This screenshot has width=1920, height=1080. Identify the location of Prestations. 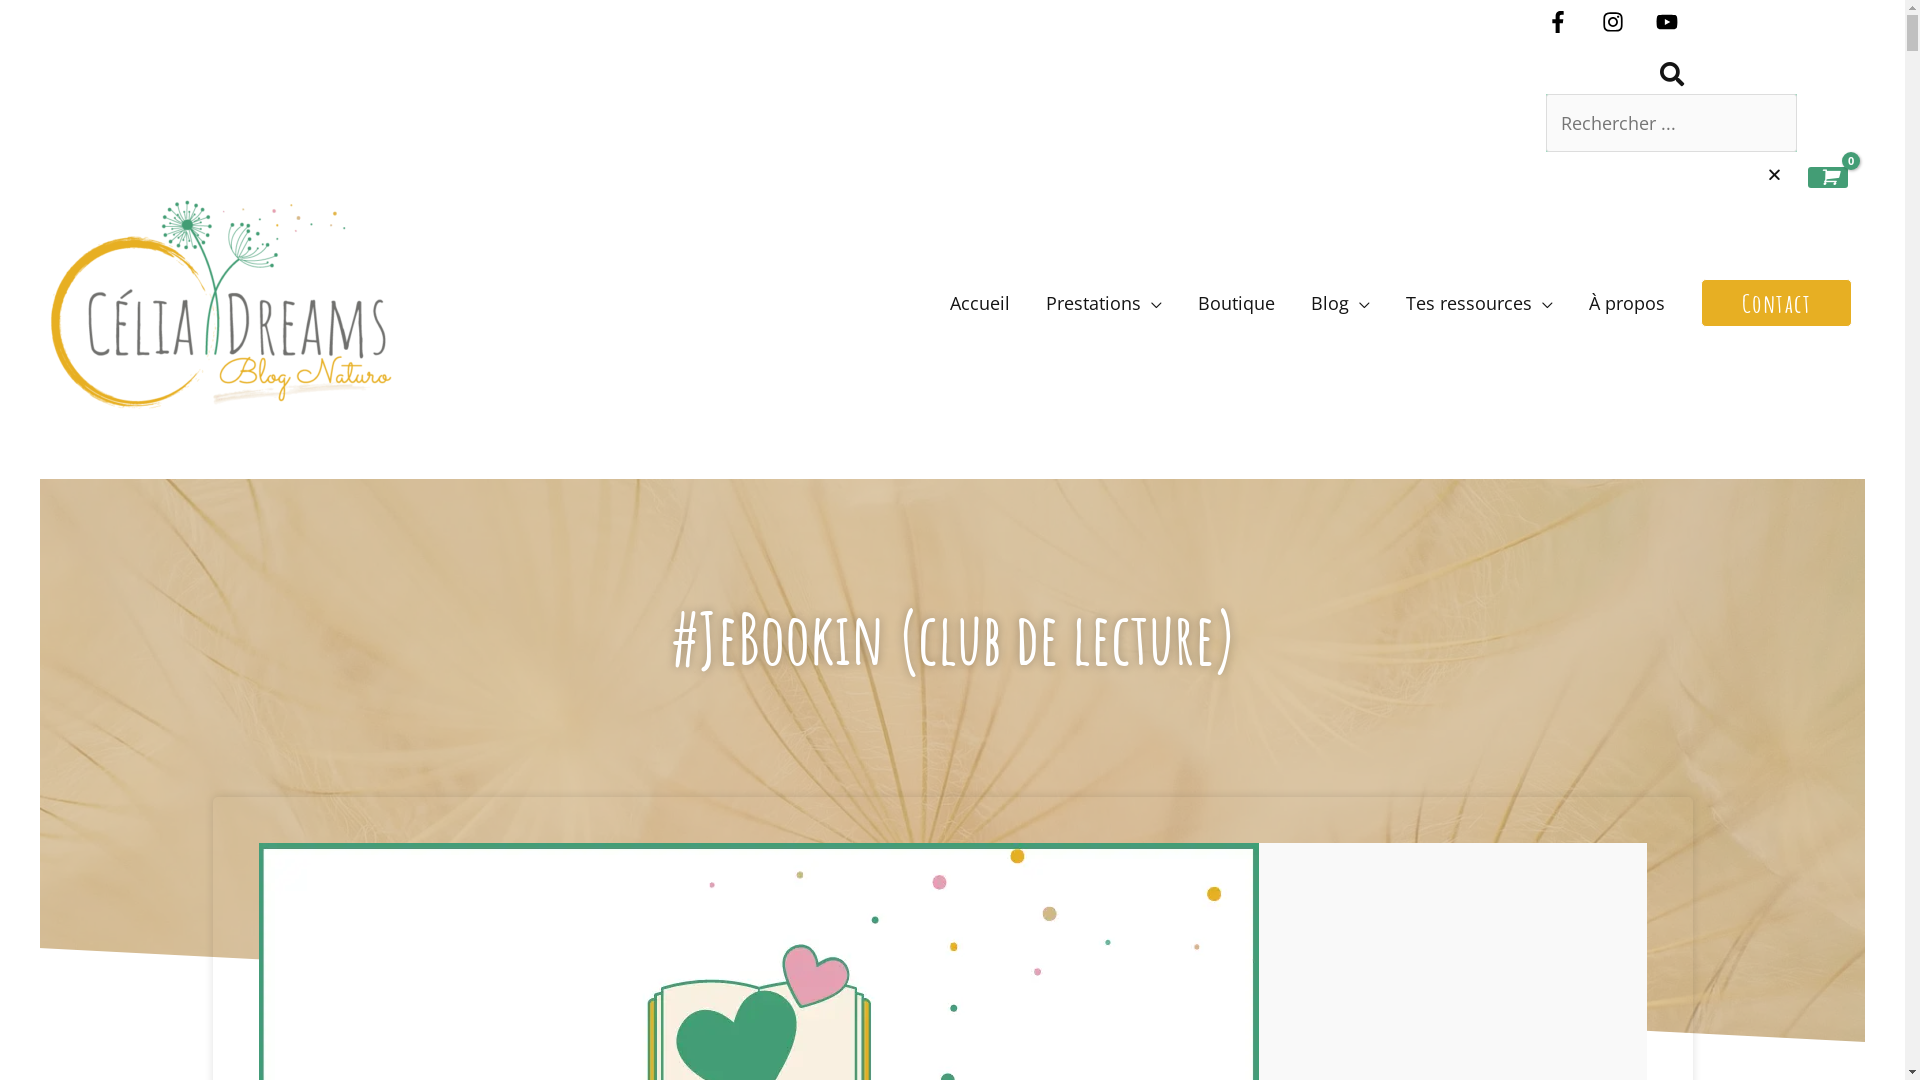
(1104, 304).